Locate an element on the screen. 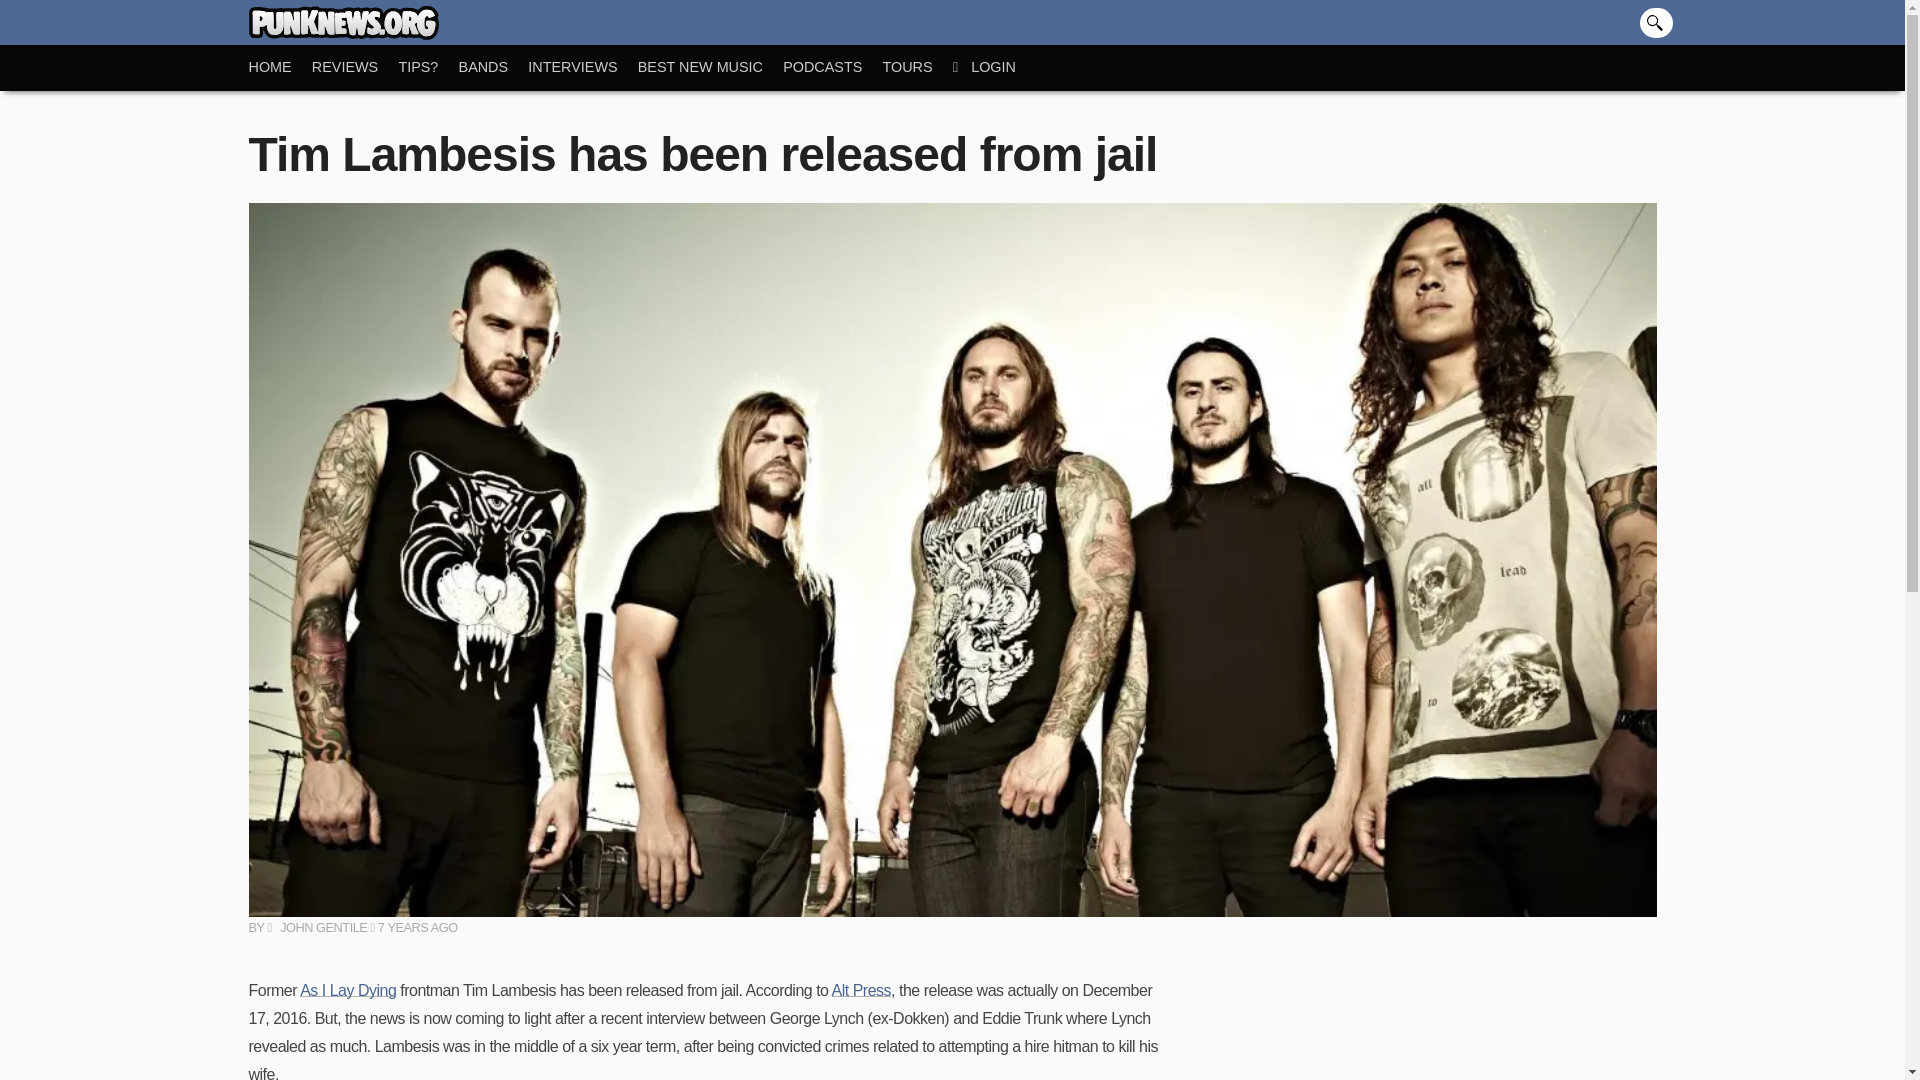 The width and height of the screenshot is (1920, 1080). BEST NEW MUSIC is located at coordinates (710, 67).